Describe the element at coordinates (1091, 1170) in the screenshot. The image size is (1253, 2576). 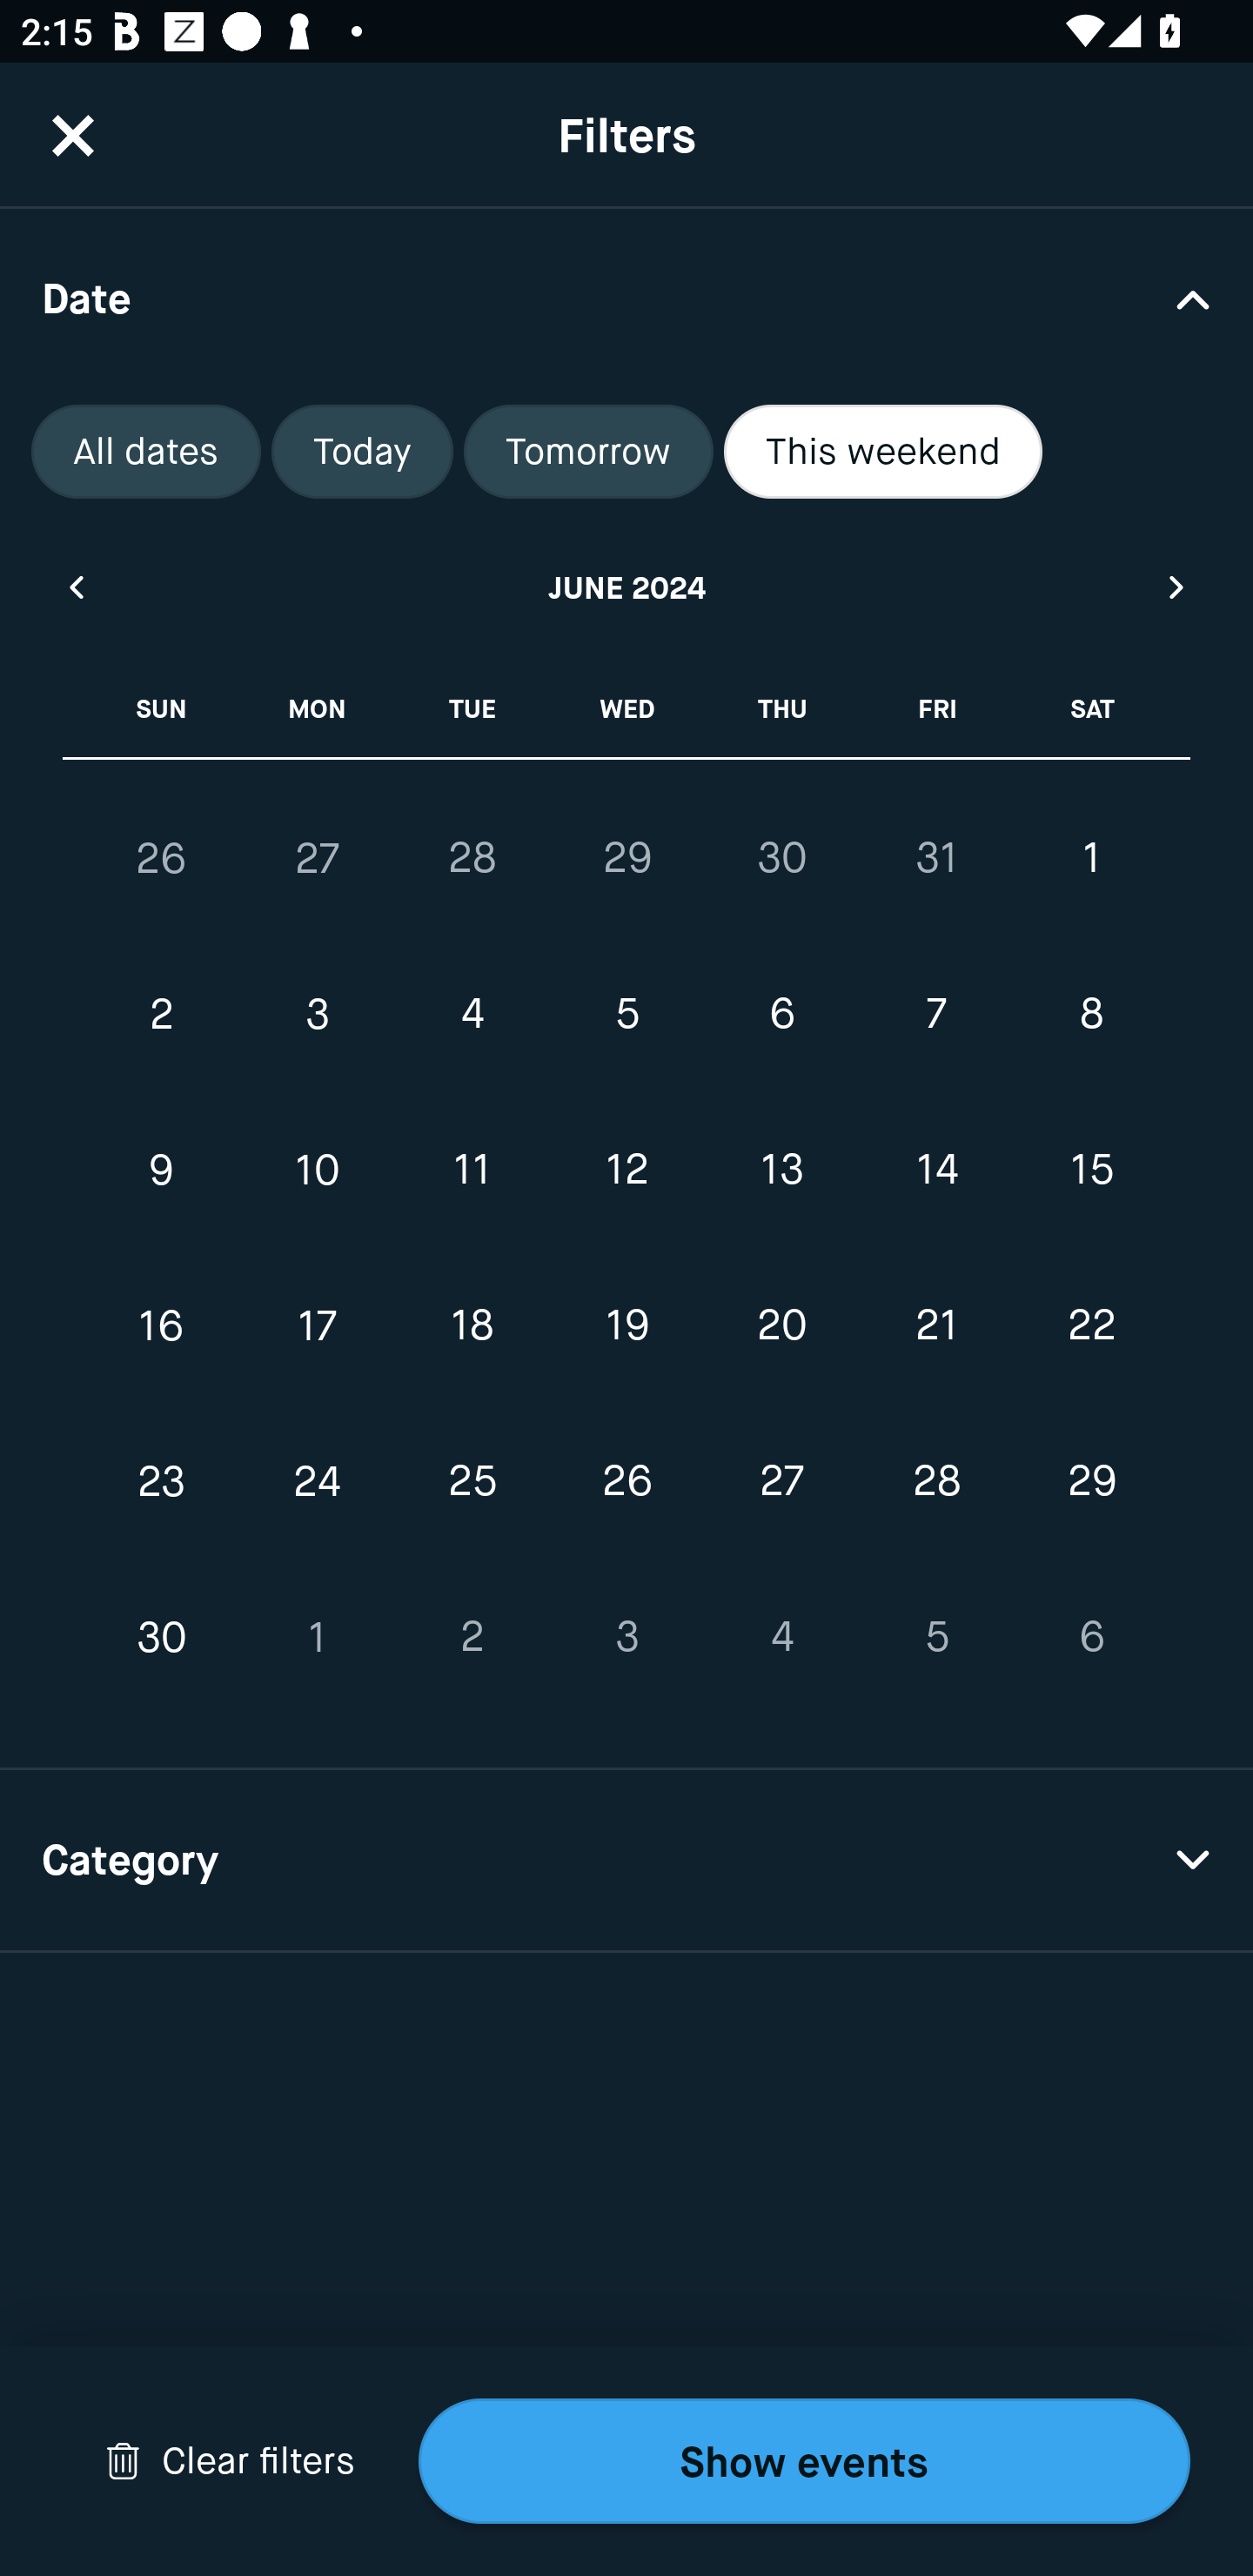
I see `15` at that location.